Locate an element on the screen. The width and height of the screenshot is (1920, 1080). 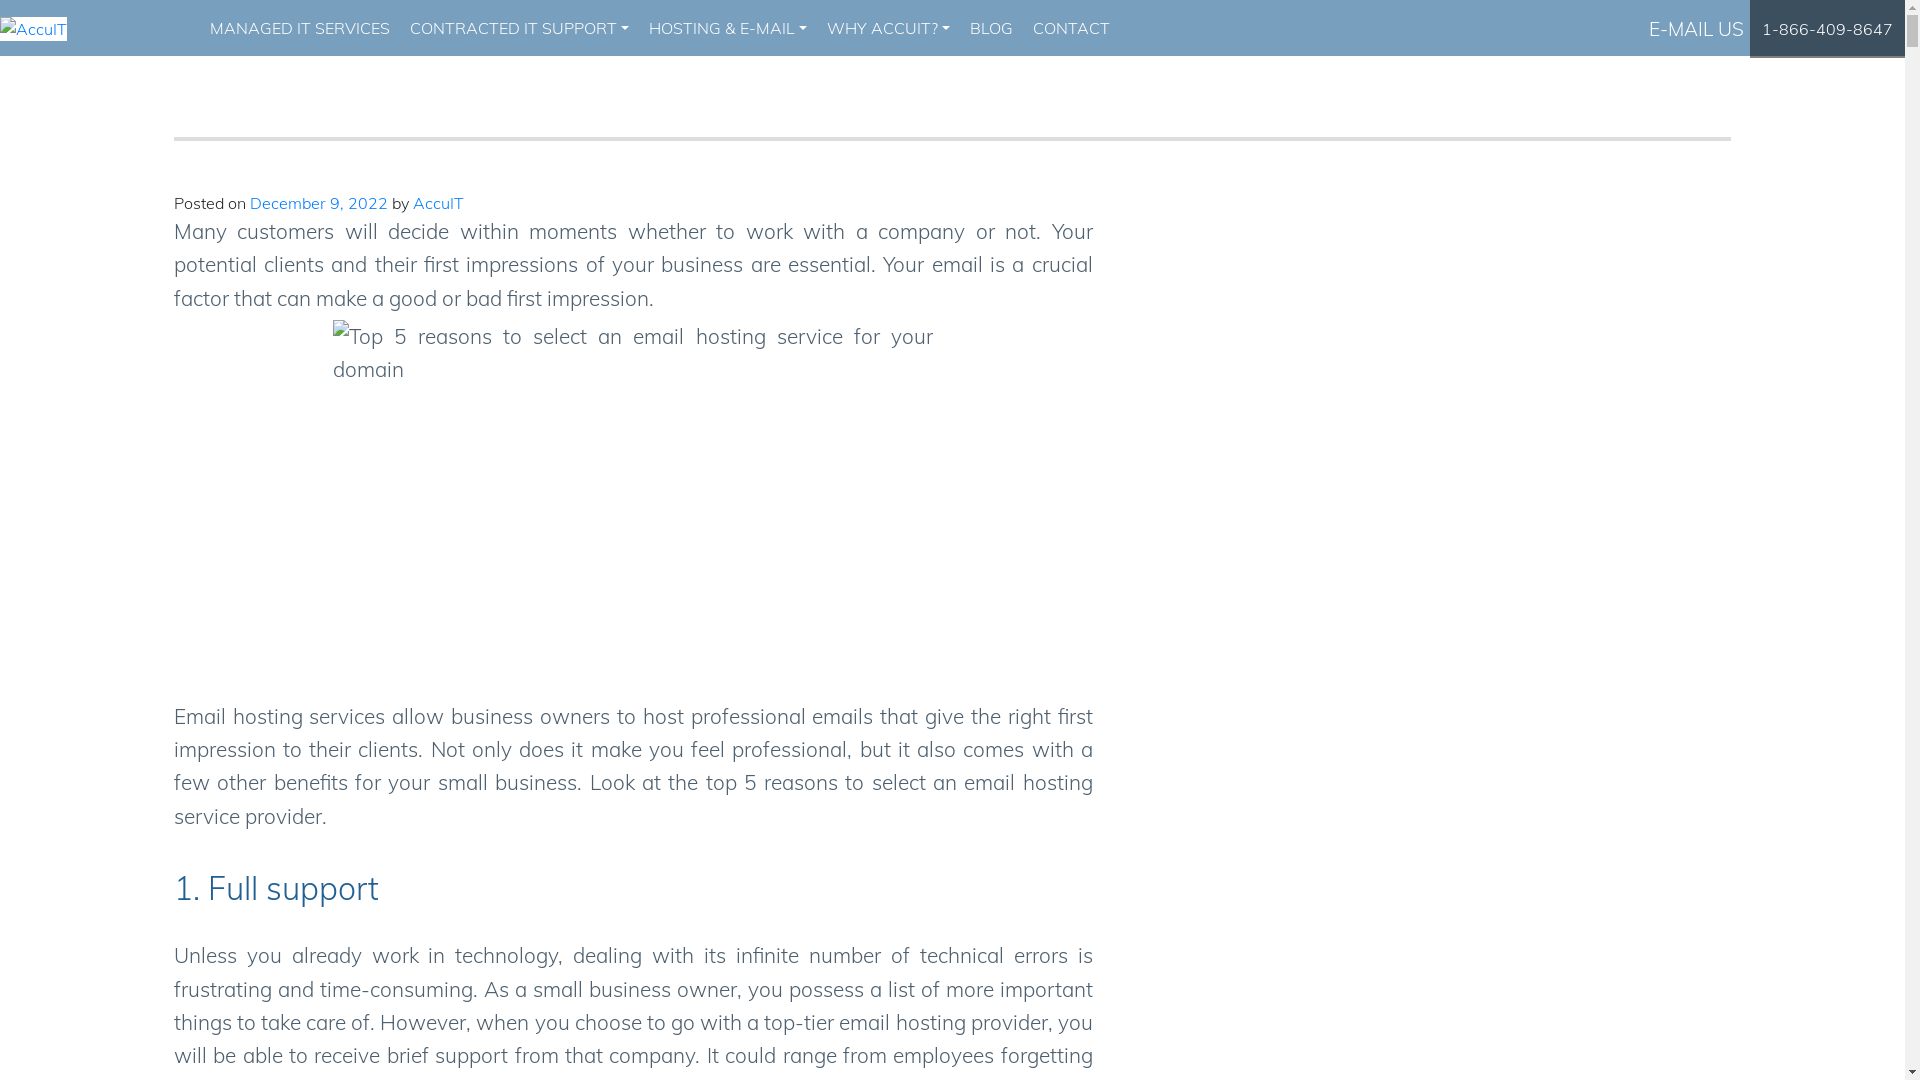
E-MAIL US is located at coordinates (1696, 29).